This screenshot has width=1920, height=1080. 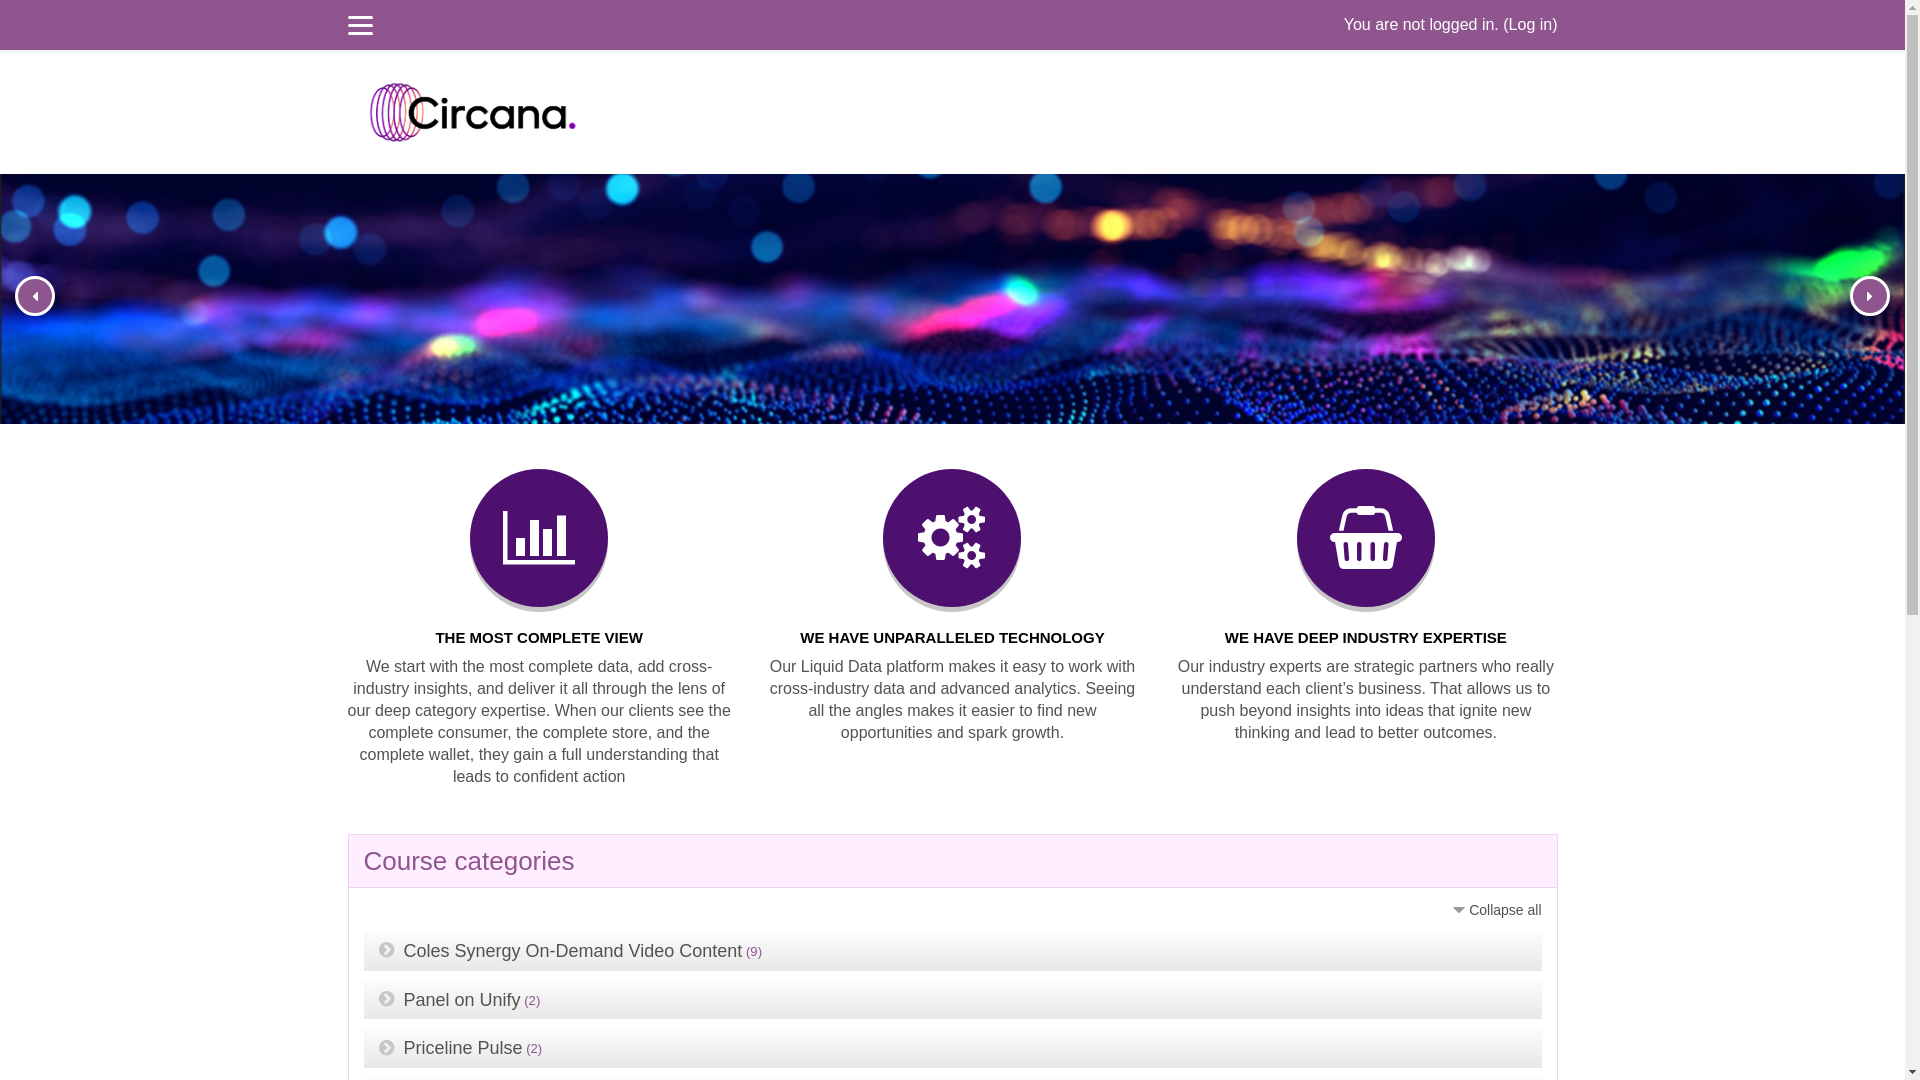 I want to click on Priceline Pulse, so click(x=464, y=1048).